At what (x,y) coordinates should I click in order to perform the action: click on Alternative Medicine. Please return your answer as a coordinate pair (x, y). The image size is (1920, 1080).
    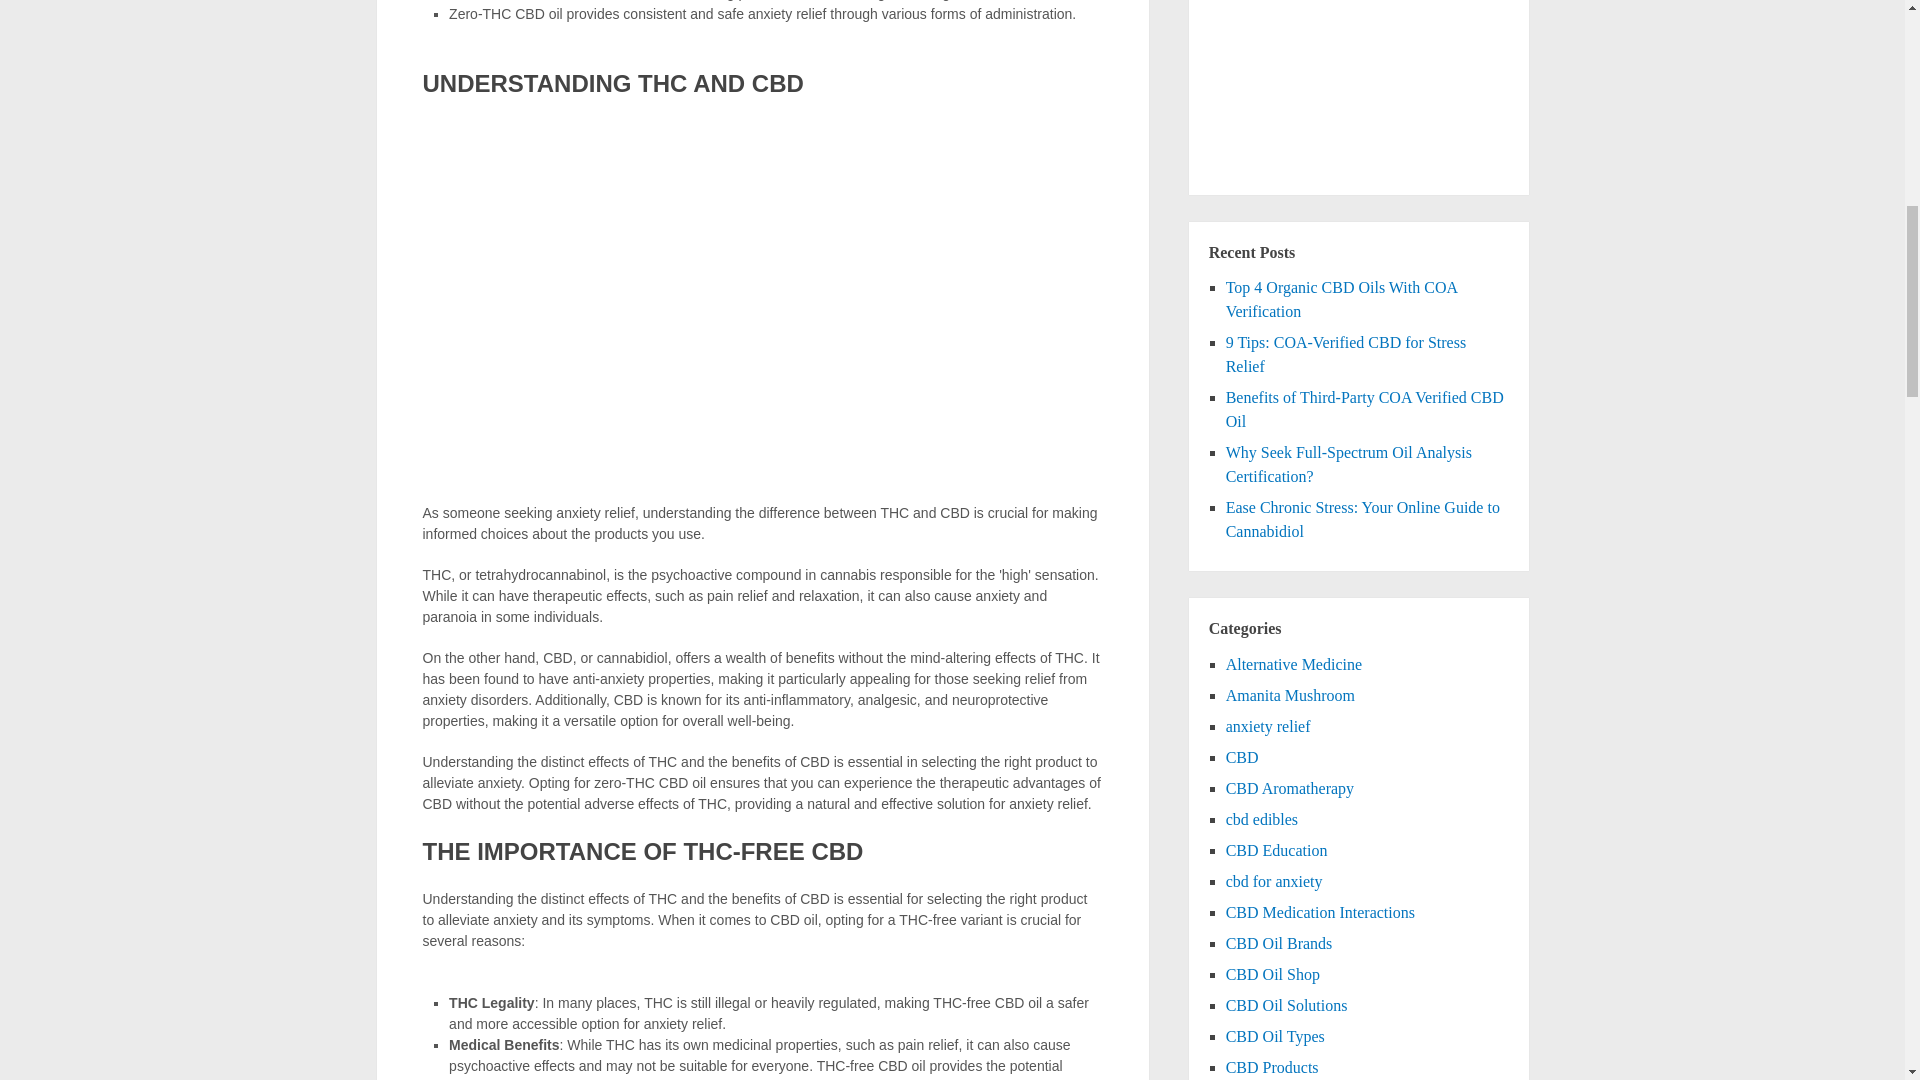
    Looking at the image, I should click on (1294, 664).